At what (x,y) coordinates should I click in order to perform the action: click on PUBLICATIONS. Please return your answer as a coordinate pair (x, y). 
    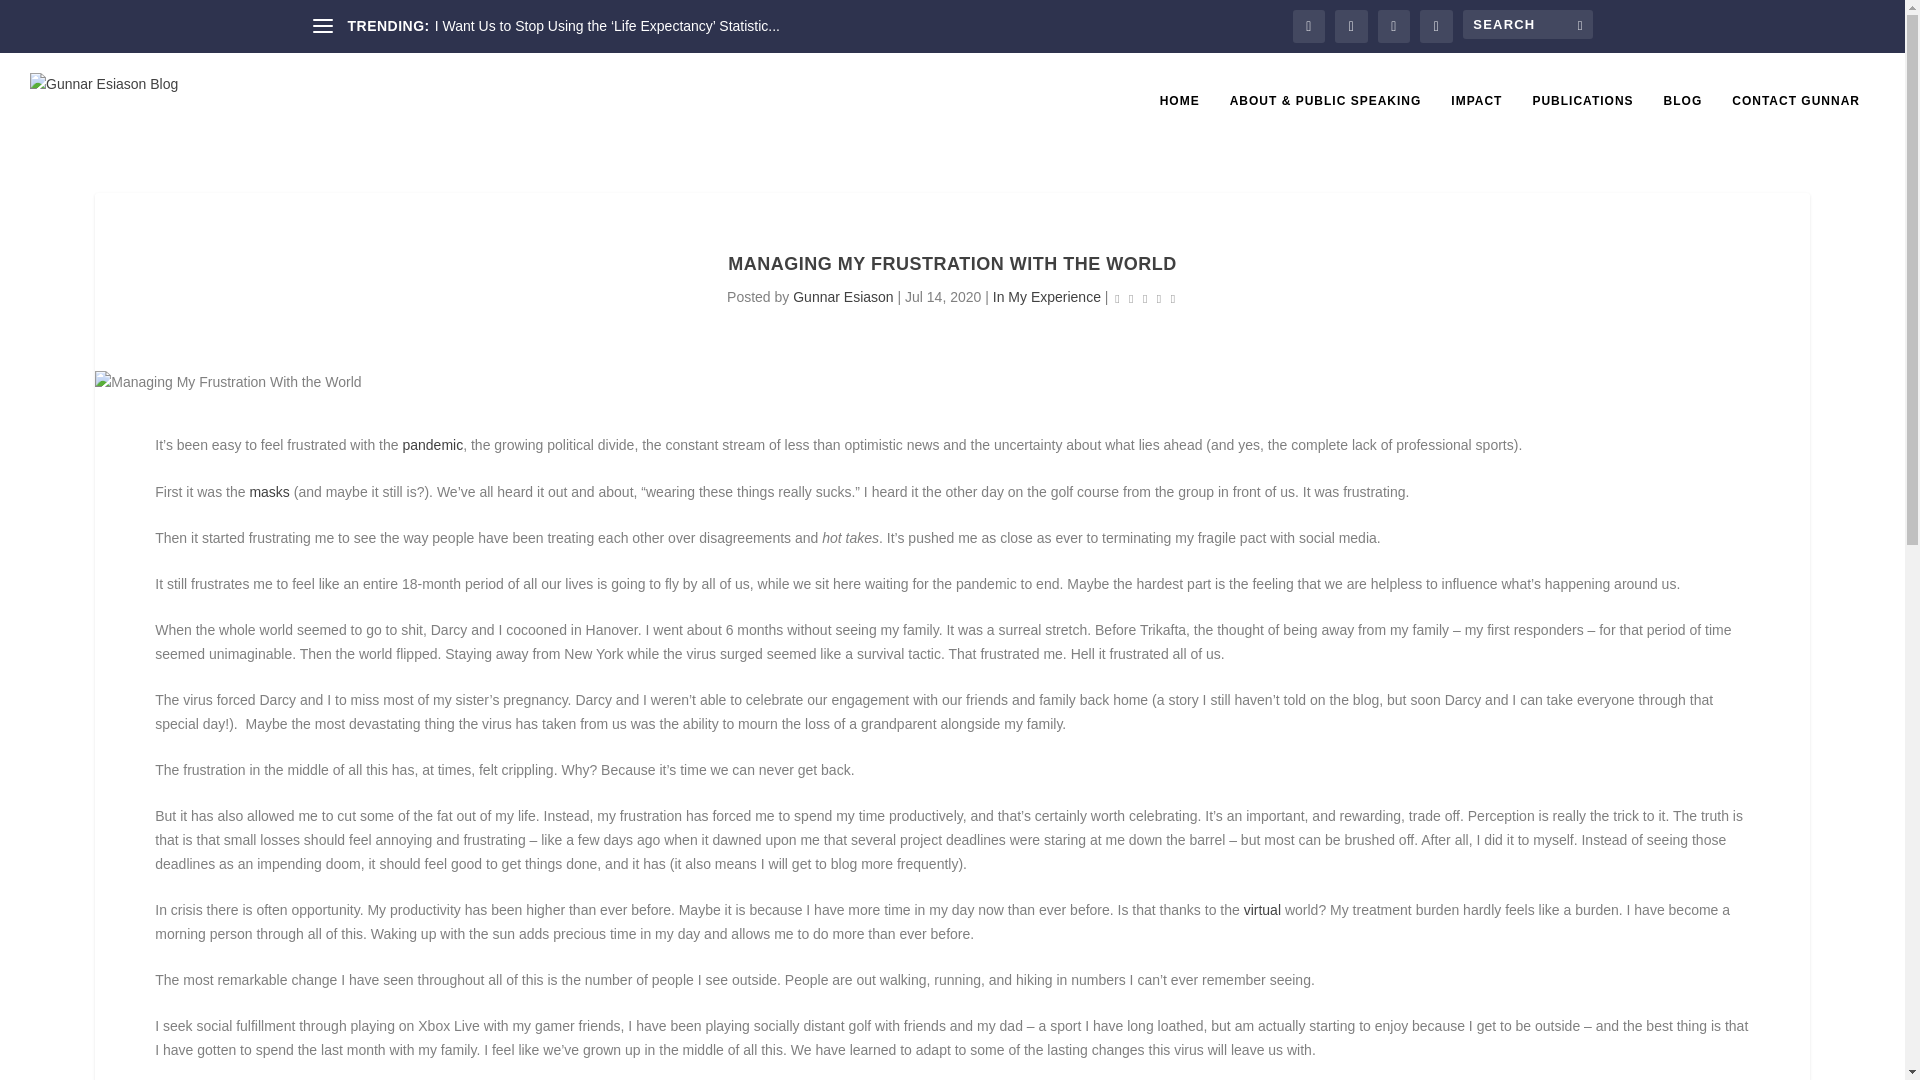
    Looking at the image, I should click on (1582, 122).